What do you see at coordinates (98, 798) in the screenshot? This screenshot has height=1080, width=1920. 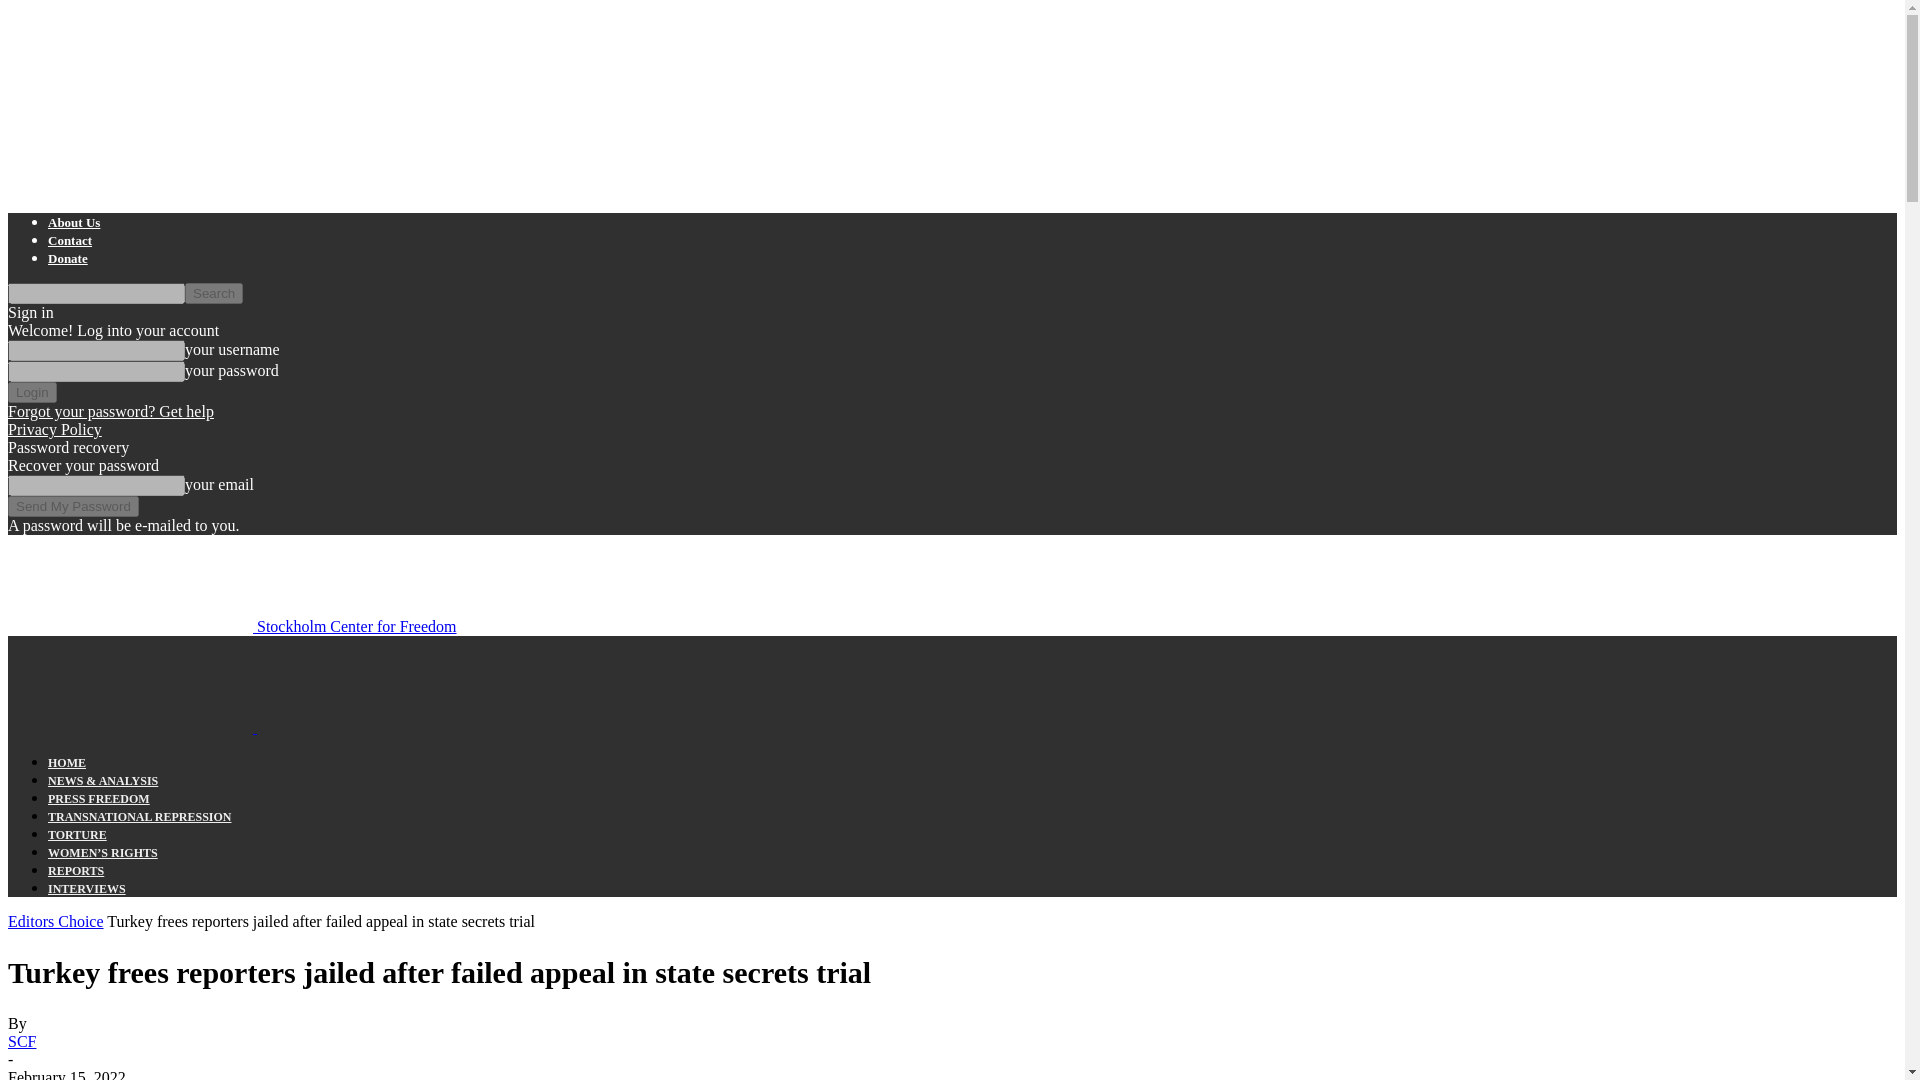 I see `PRESS FREEDOM` at bounding box center [98, 798].